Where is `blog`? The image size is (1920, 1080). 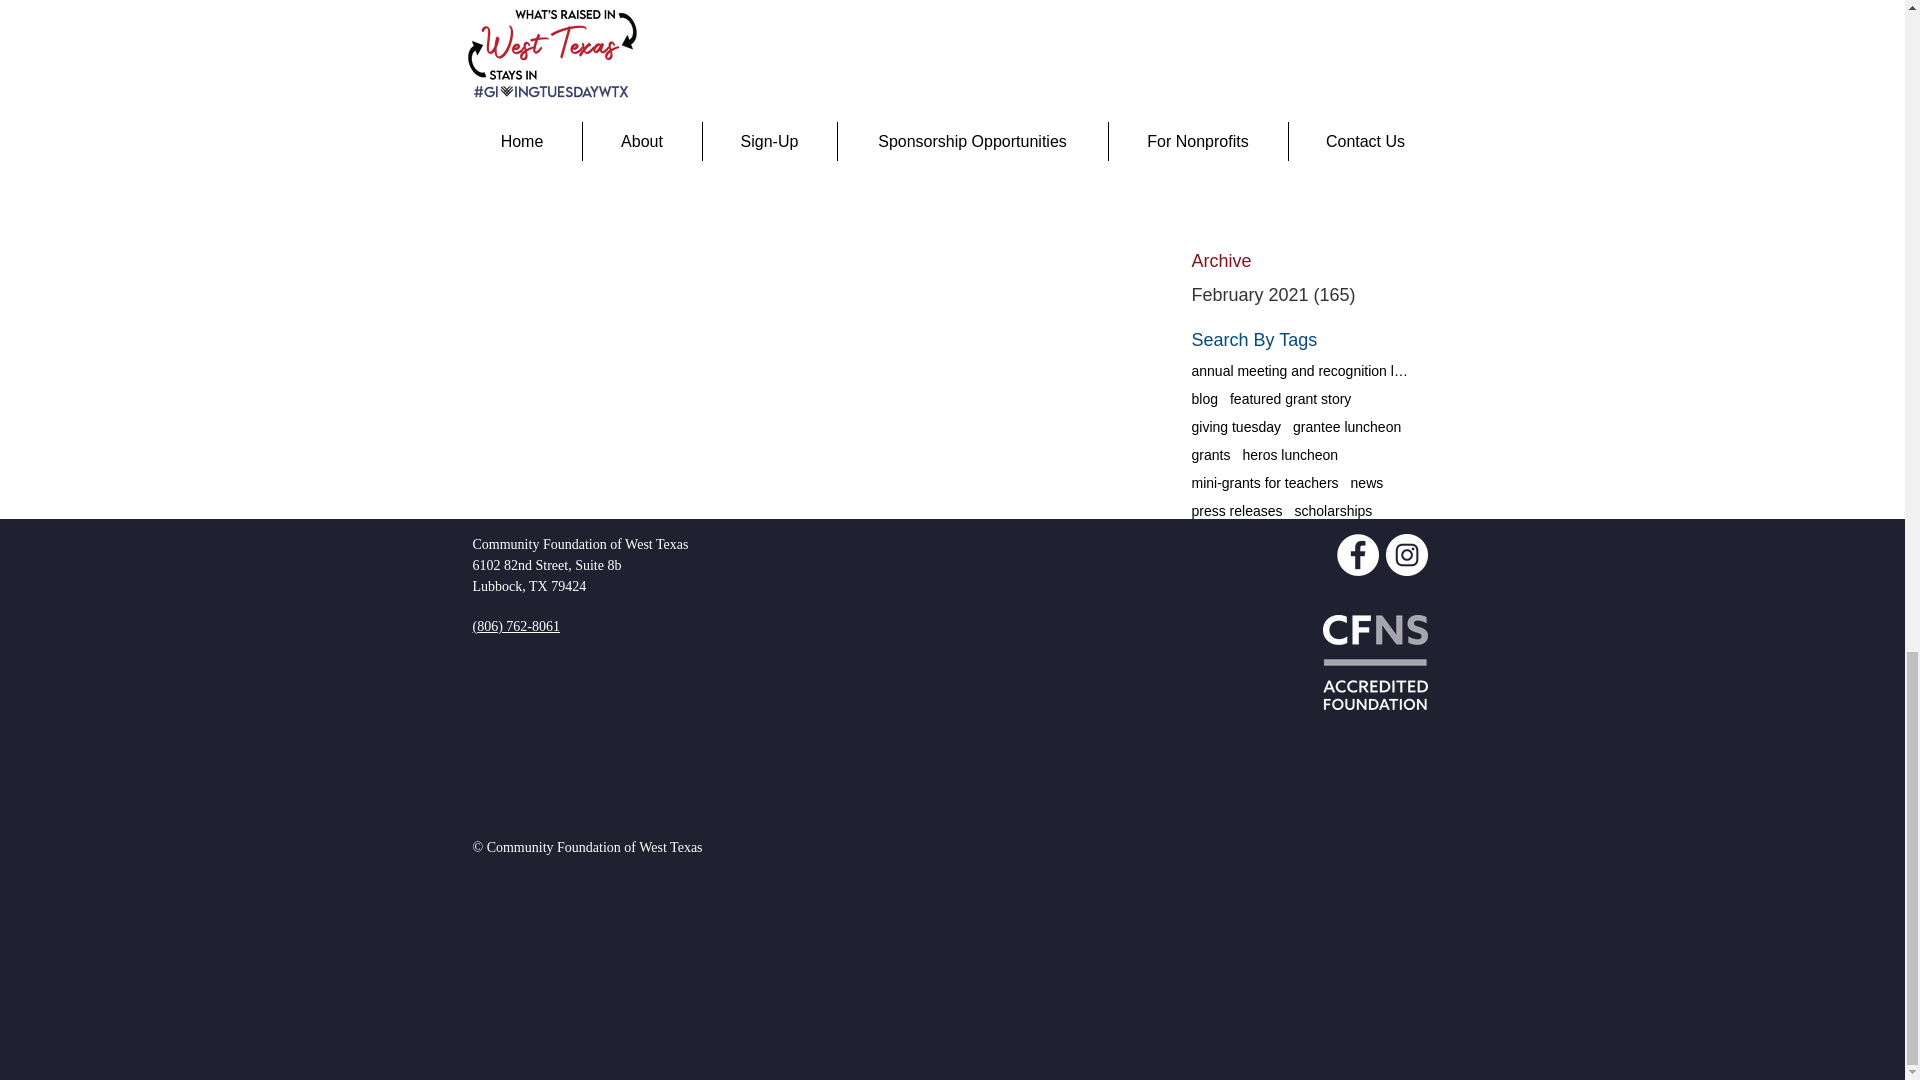
blog is located at coordinates (1204, 398).